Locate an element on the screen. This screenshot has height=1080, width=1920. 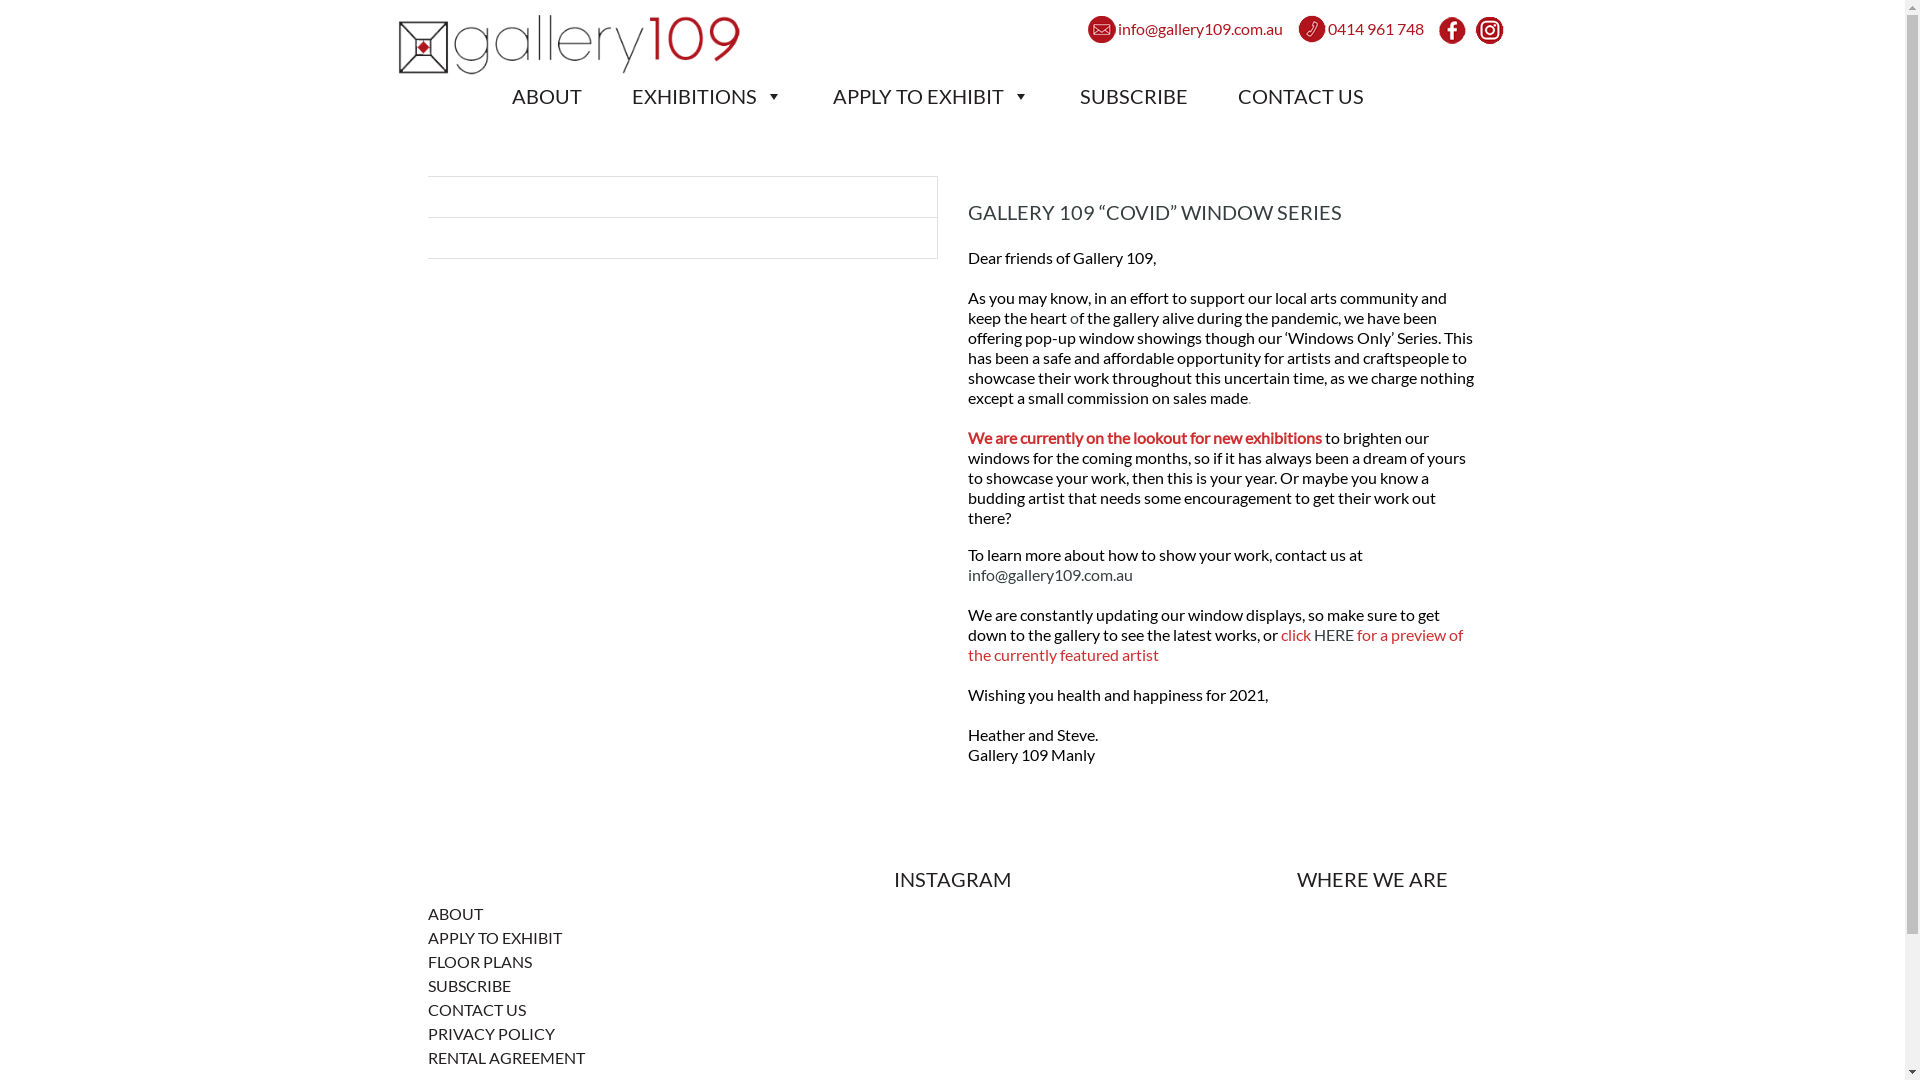
ABOUT is located at coordinates (562, 96).